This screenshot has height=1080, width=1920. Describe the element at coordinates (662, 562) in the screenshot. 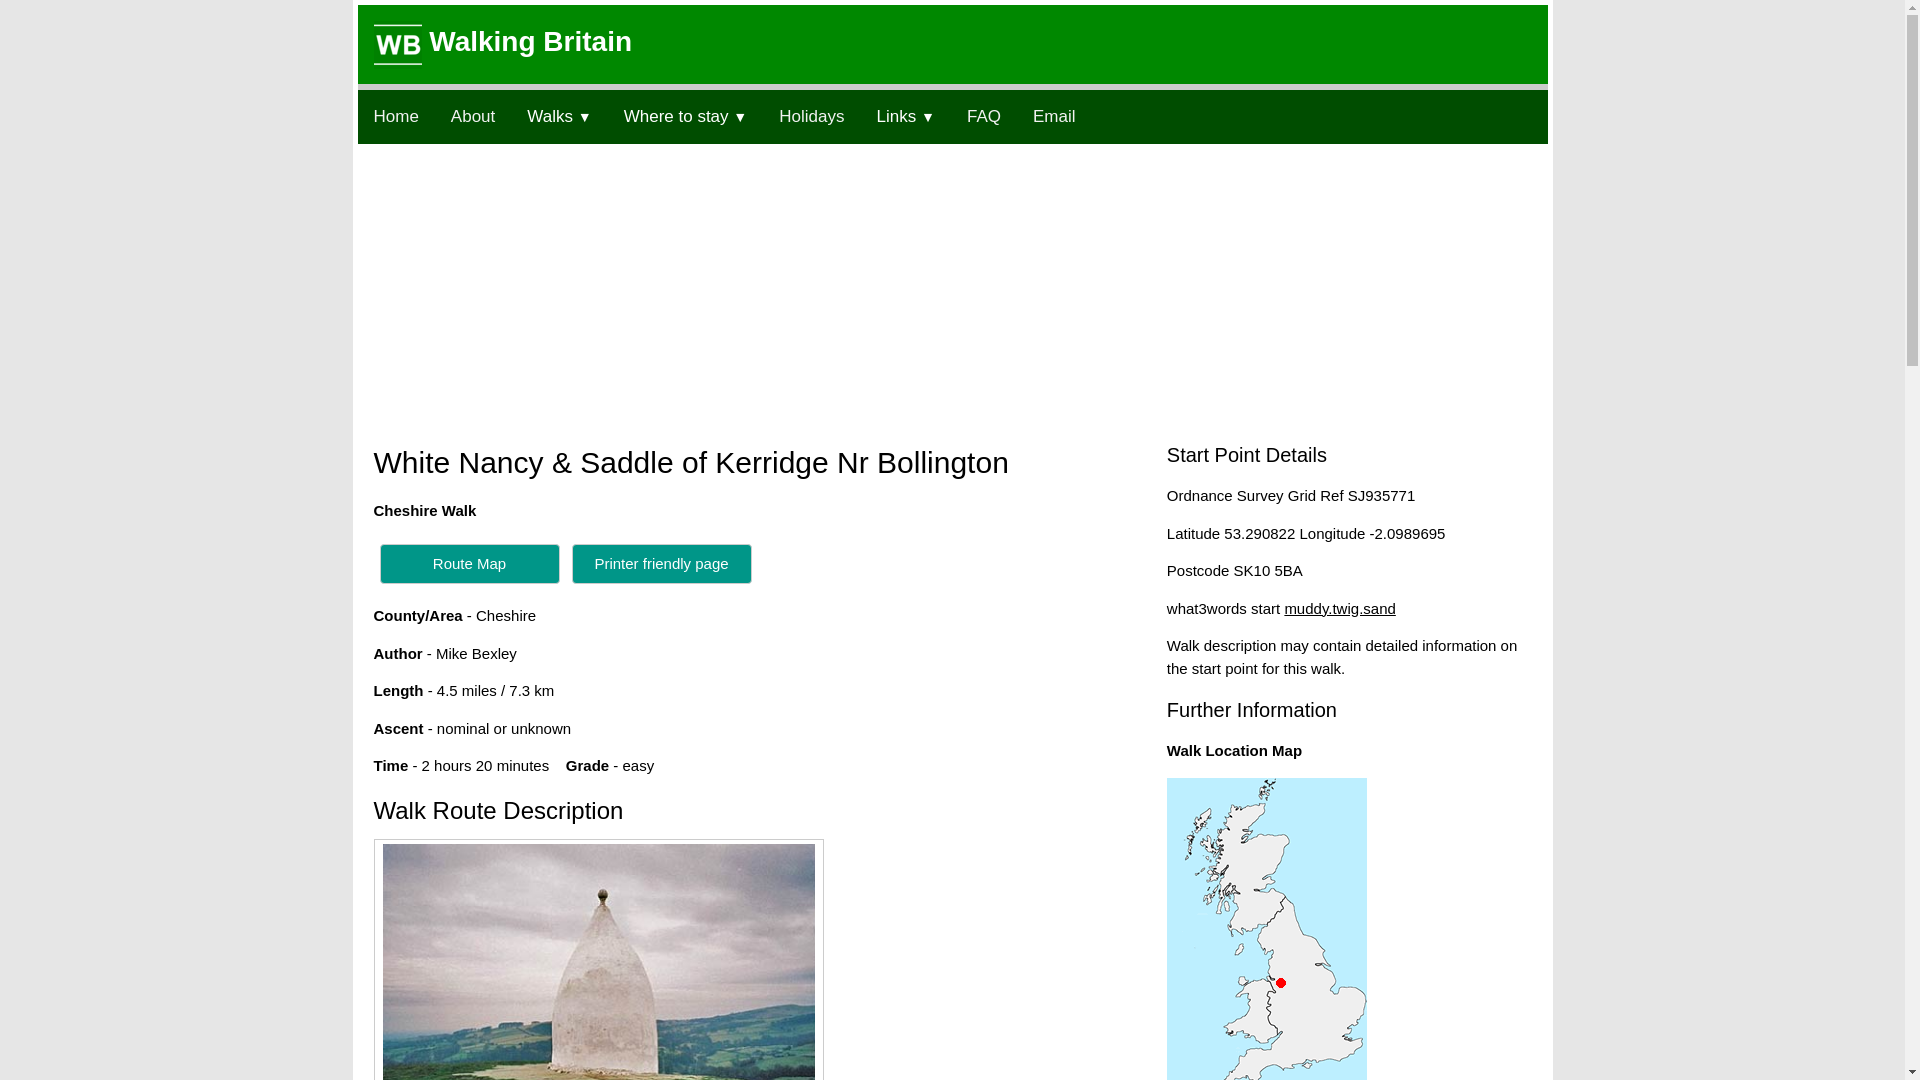

I see `Printer friendly page` at that location.